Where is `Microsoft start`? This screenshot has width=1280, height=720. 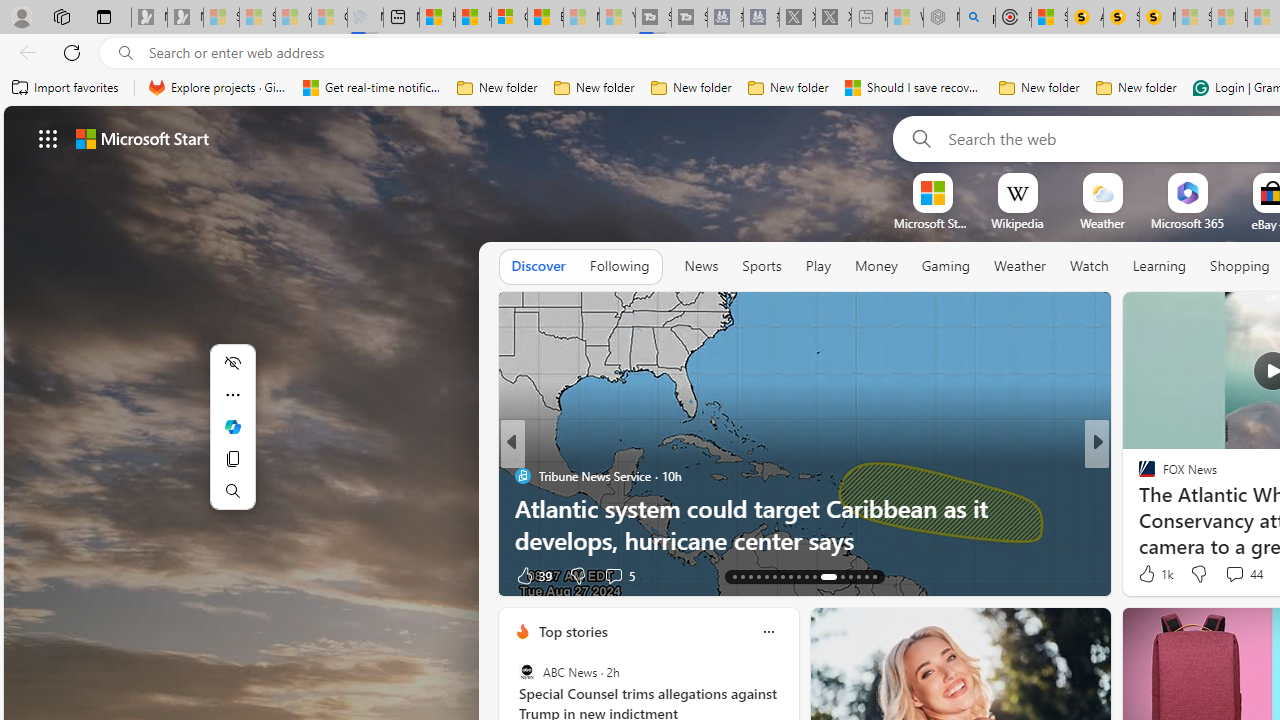
Microsoft start is located at coordinates (142, 138).